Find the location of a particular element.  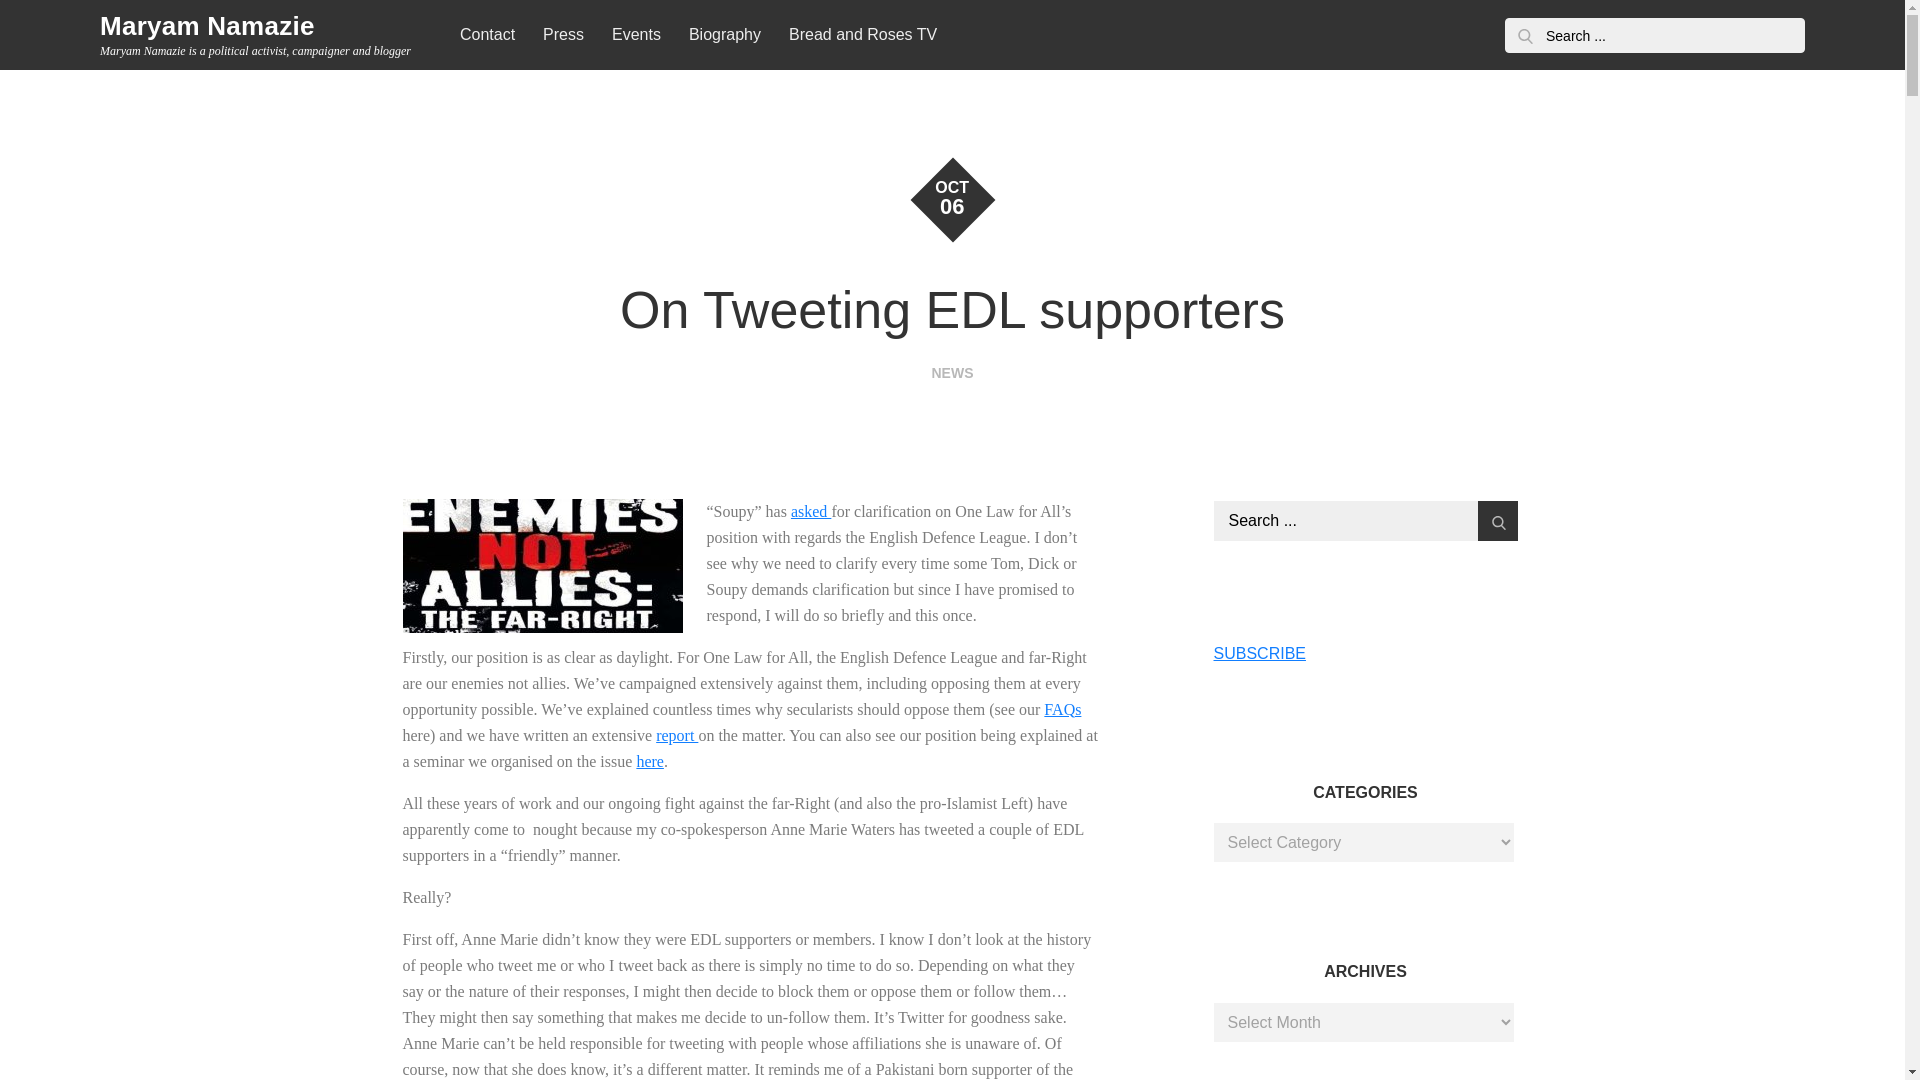

Bread and Roses TV is located at coordinates (862, 35).